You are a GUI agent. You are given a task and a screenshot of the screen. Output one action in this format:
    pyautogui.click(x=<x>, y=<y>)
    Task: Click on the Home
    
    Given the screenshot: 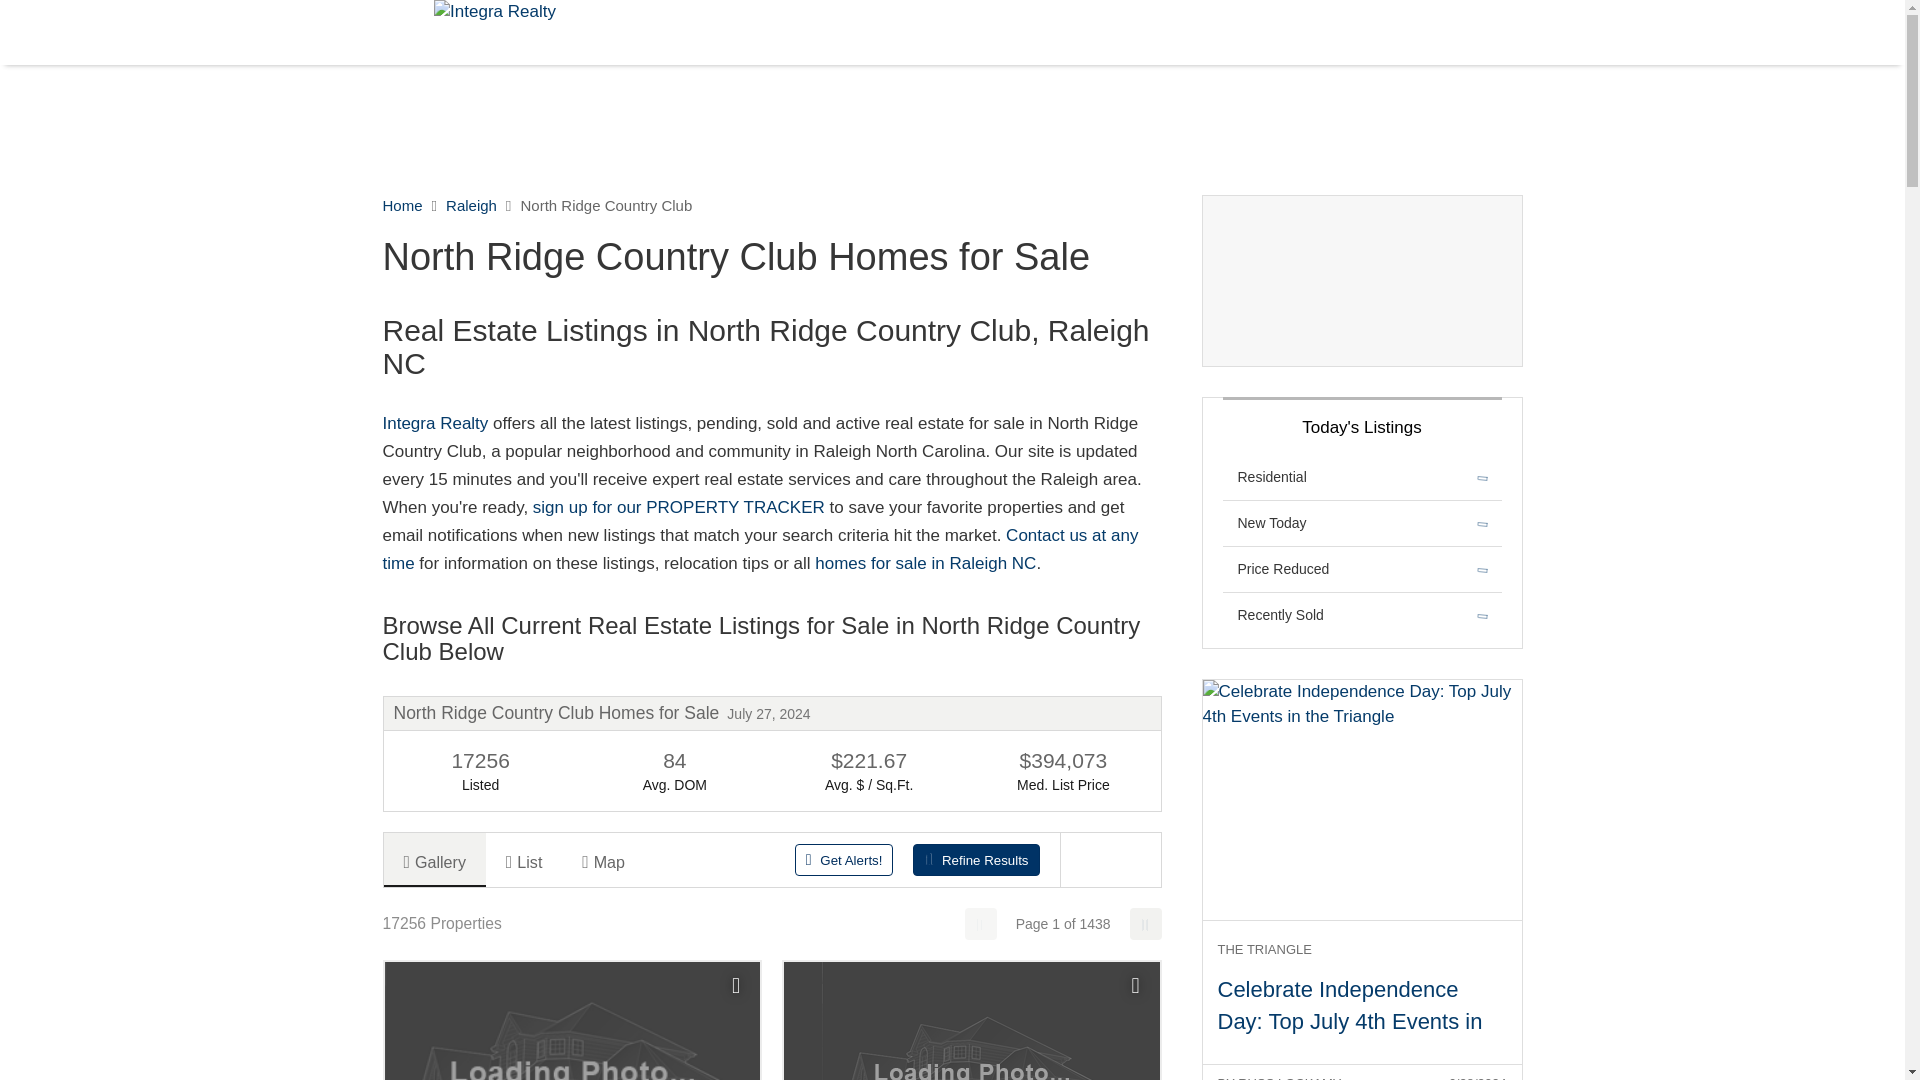 What is the action you would take?
    pyautogui.click(x=402, y=204)
    